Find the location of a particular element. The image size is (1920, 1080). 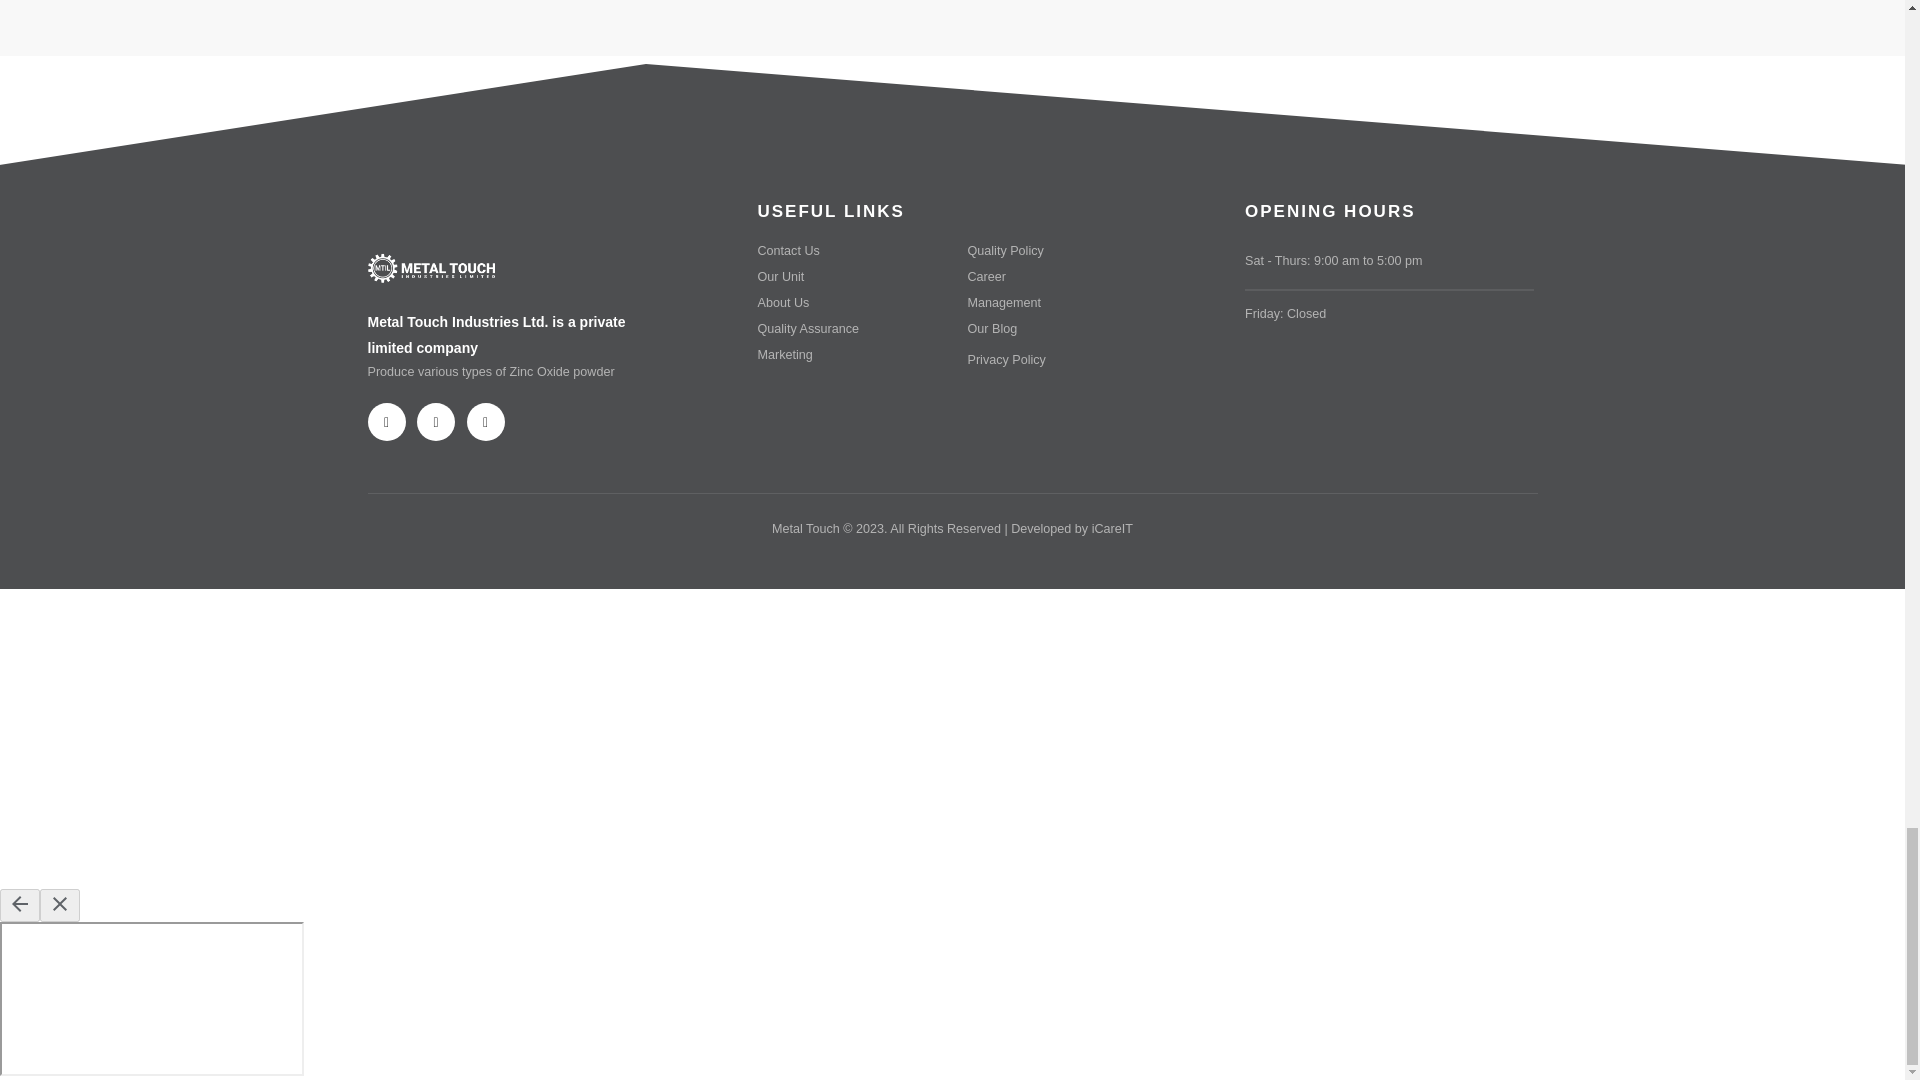

Instagram is located at coordinates (484, 421).